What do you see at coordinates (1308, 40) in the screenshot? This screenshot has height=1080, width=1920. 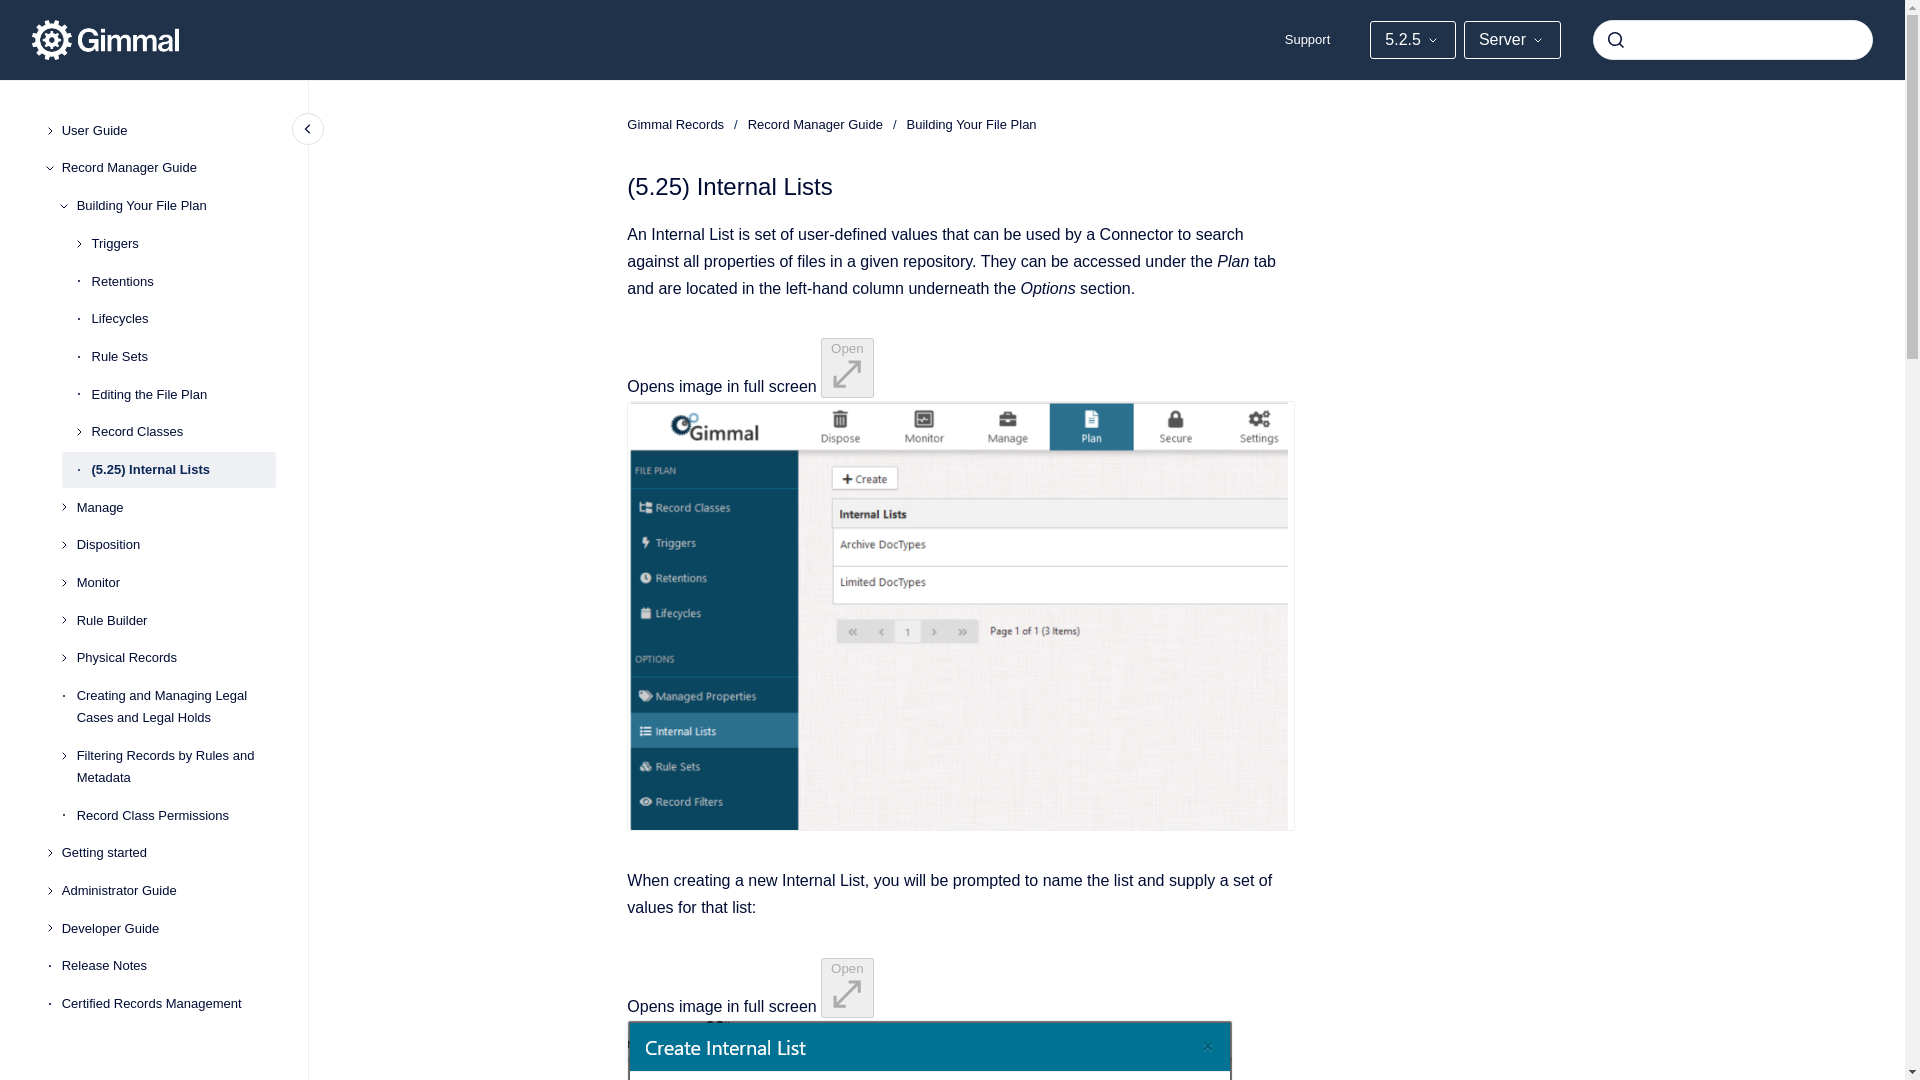 I see `Support` at bounding box center [1308, 40].